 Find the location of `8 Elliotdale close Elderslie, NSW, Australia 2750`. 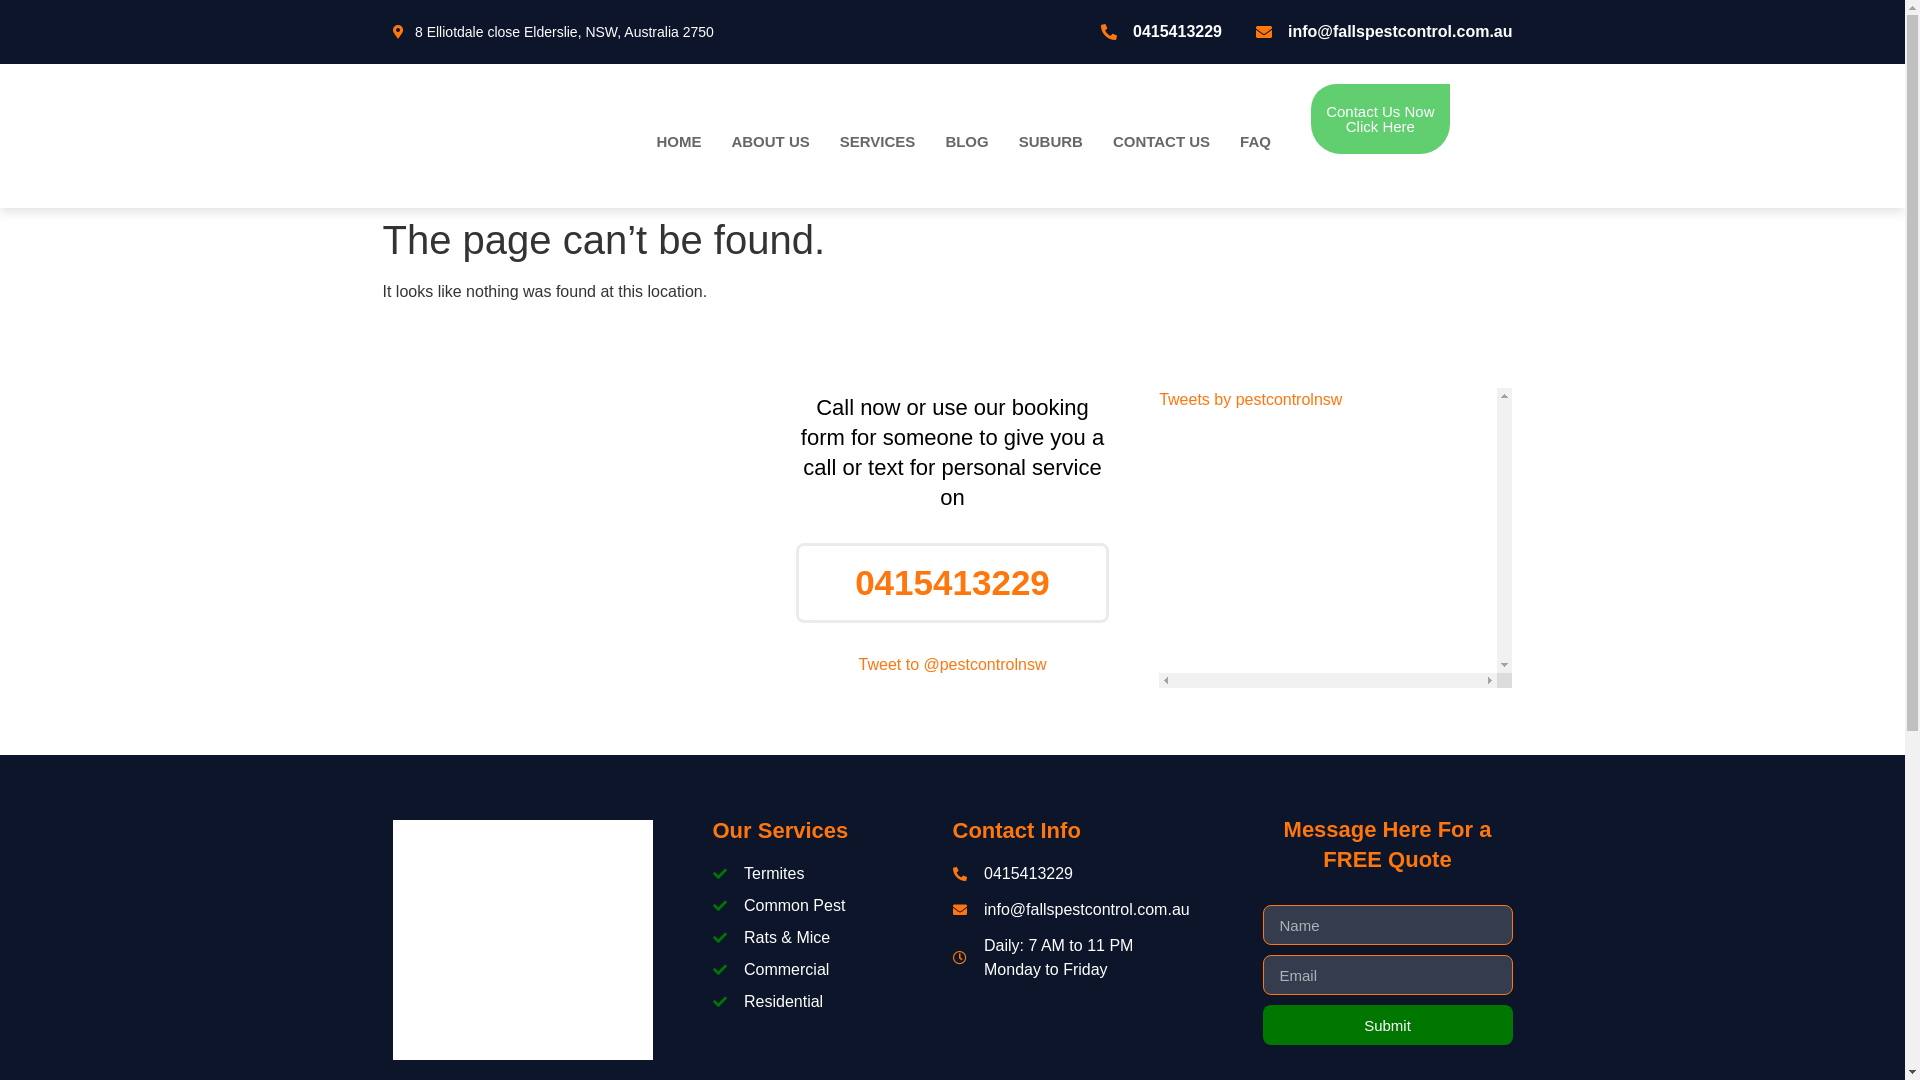

8 Elliotdale close Elderslie, NSW, Australia 2750 is located at coordinates (672, 32).